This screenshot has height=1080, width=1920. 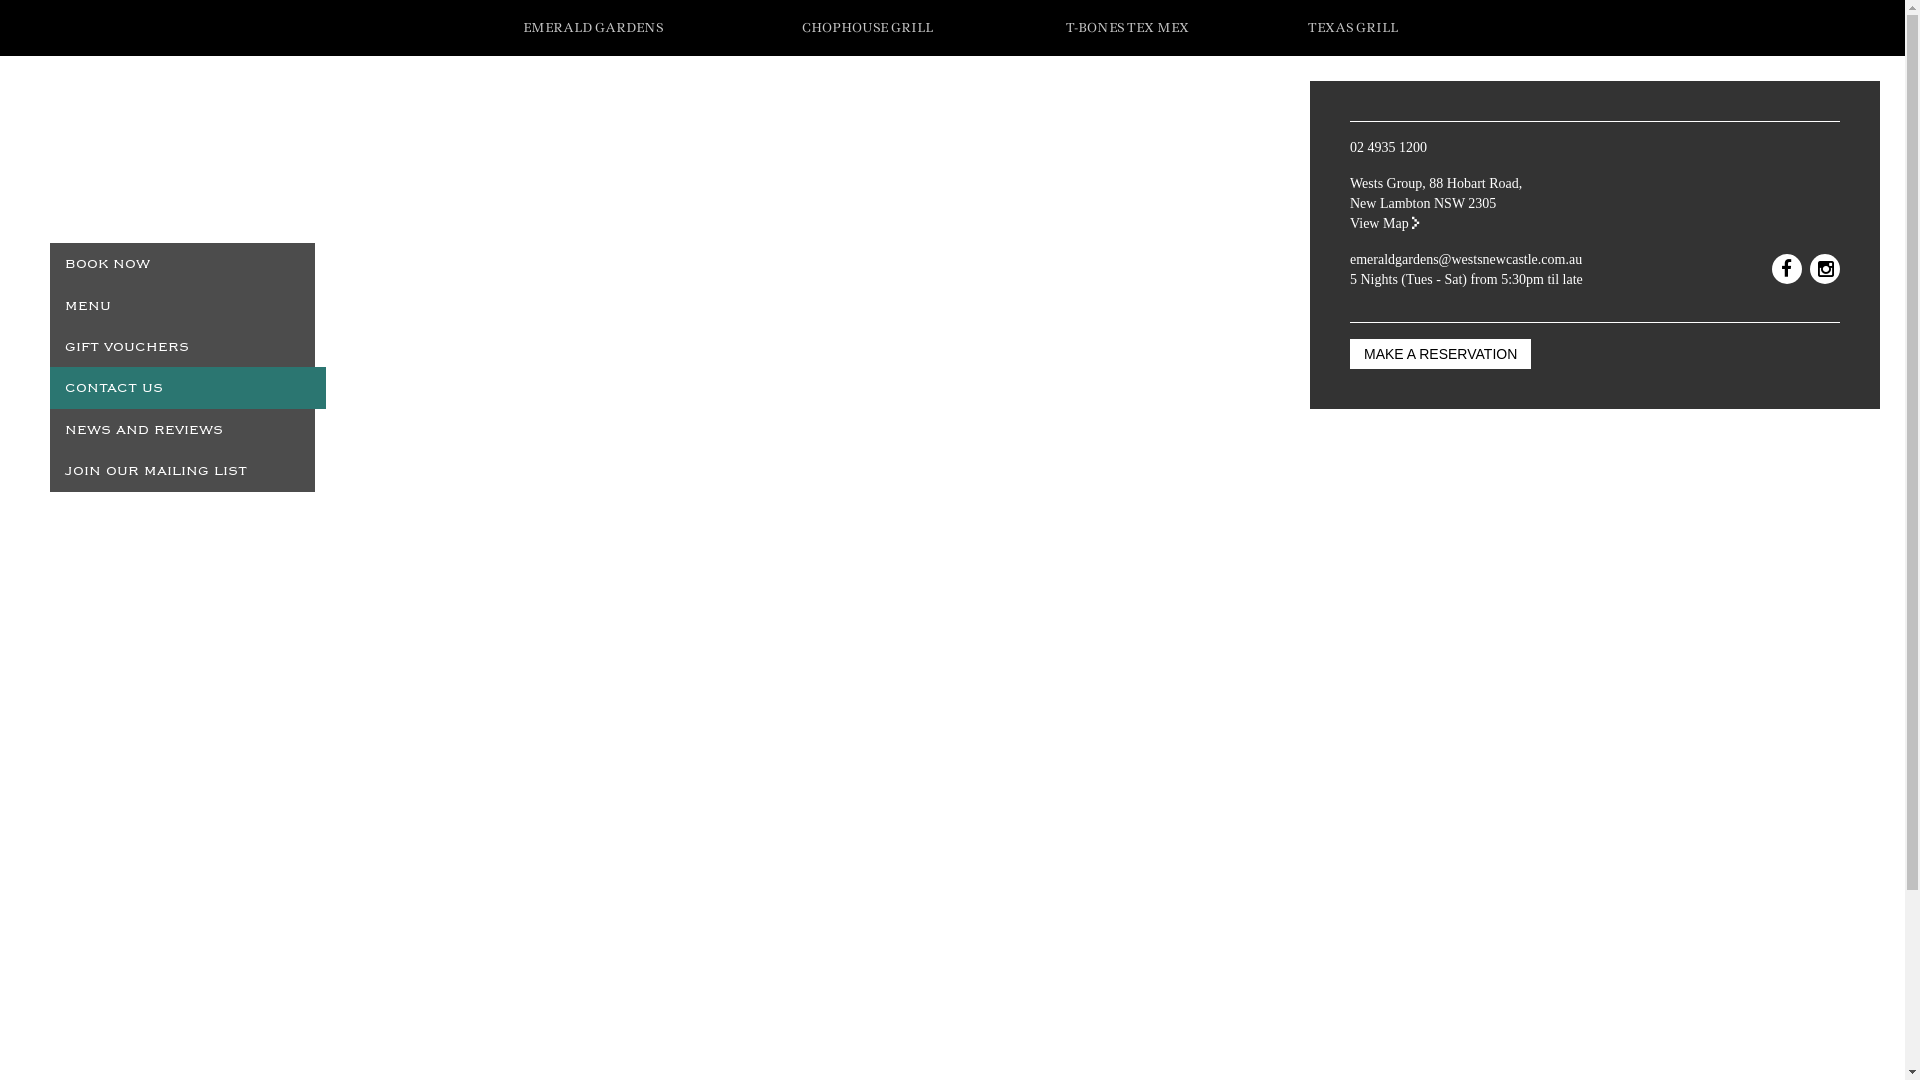 I want to click on JOIN OUR MAILING LIST, so click(x=182, y=470).